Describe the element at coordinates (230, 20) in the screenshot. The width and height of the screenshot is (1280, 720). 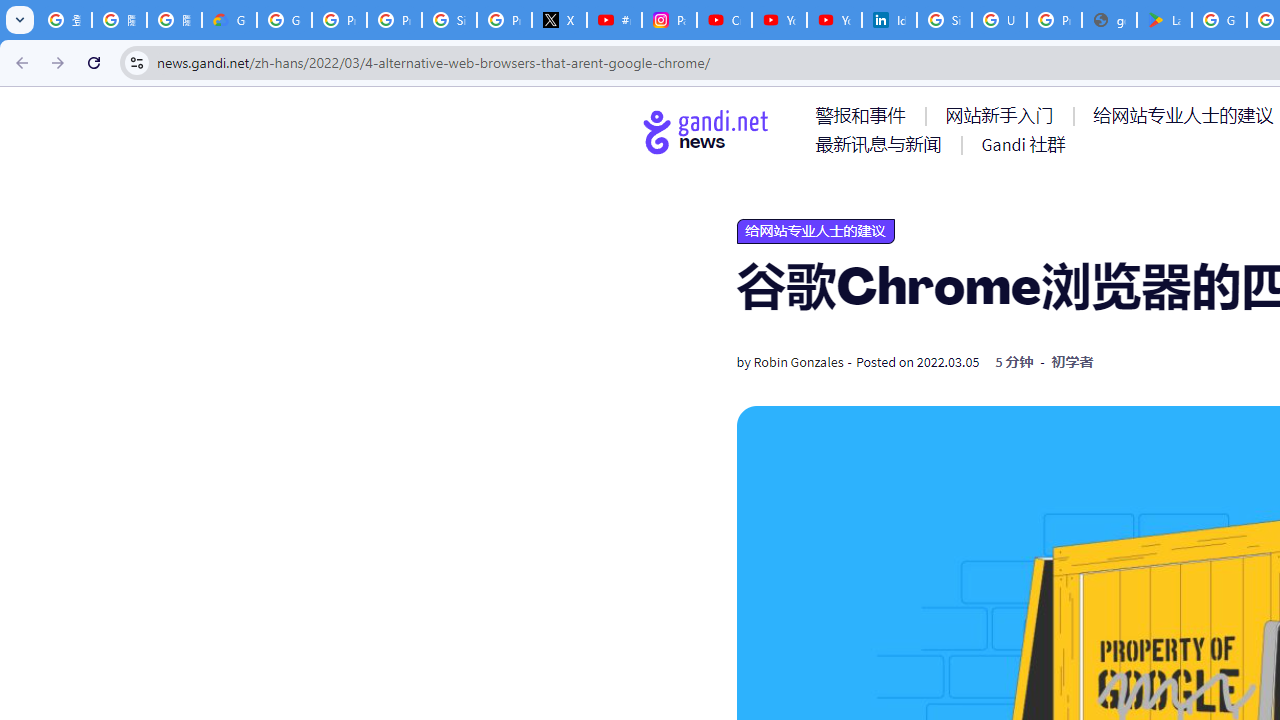
I see `Google Cloud Privacy Notice` at that location.